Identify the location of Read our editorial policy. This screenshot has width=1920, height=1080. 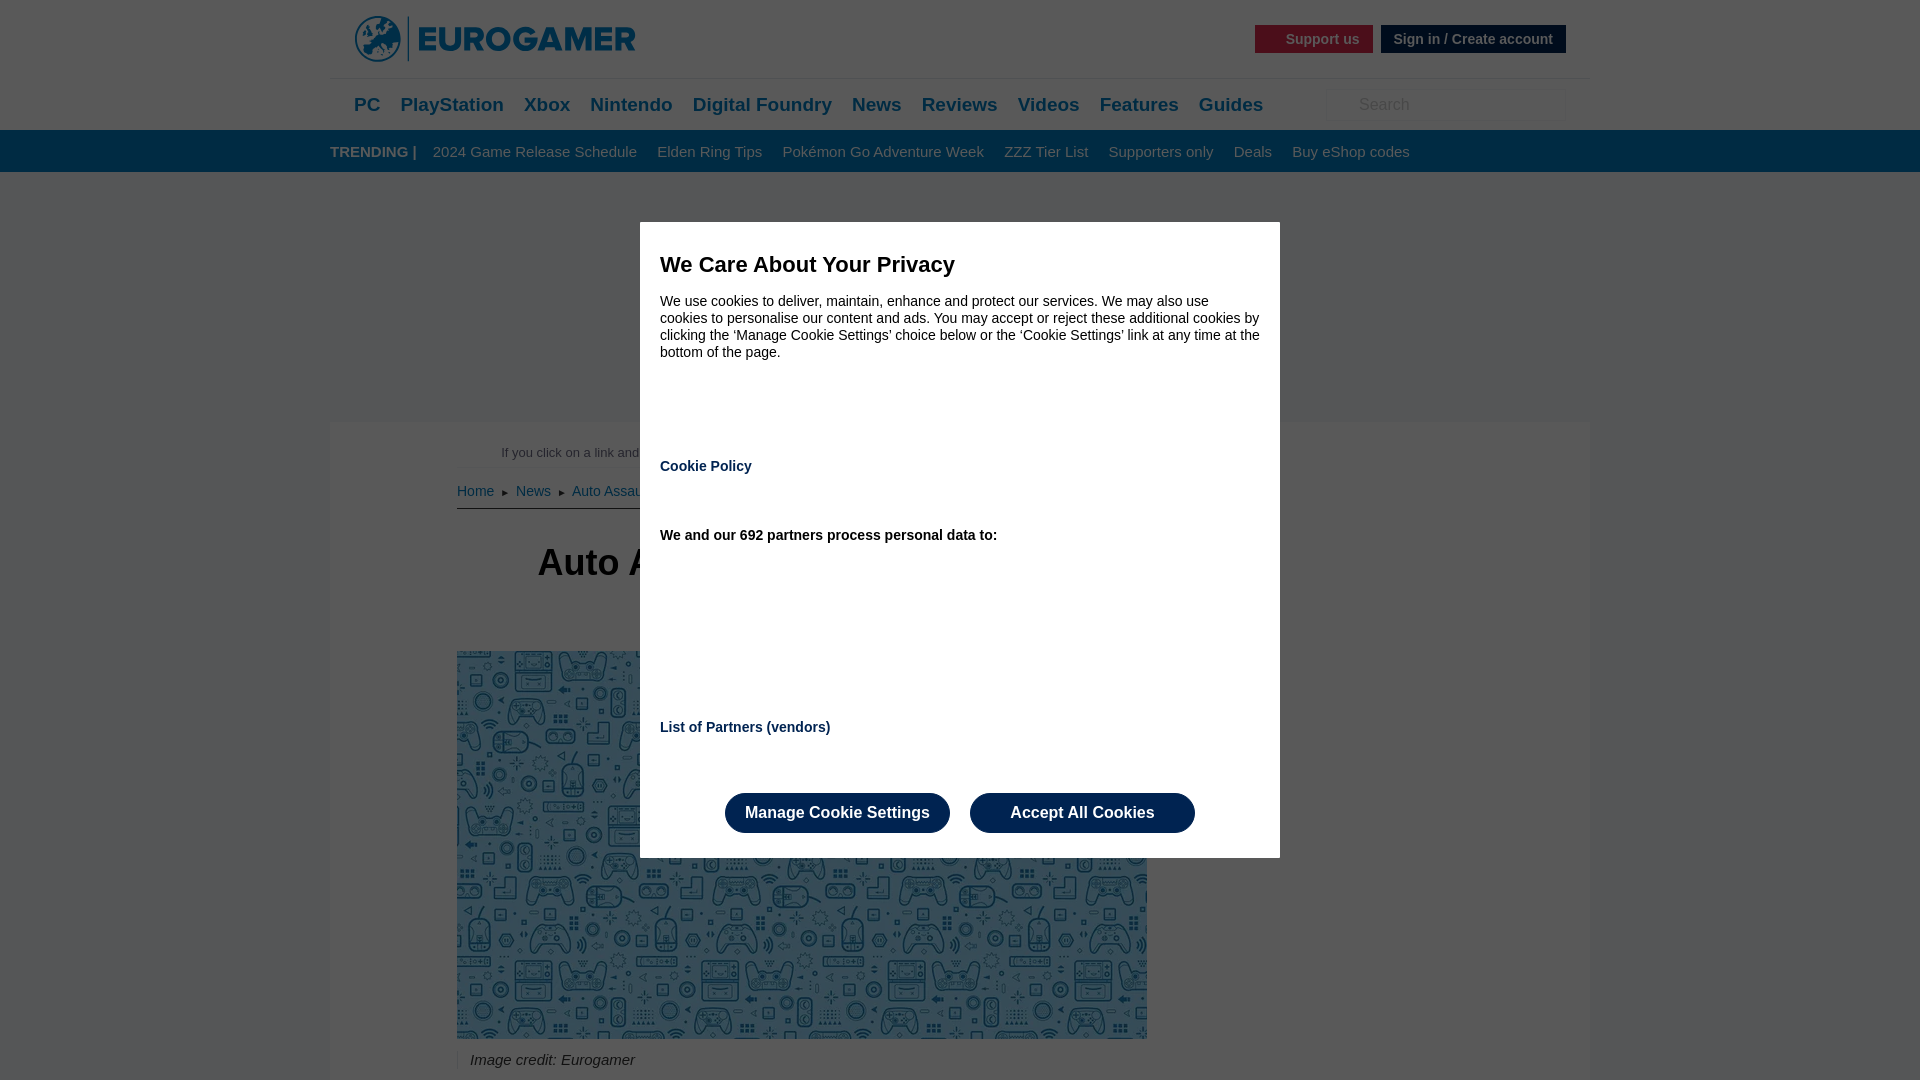
(1030, 452).